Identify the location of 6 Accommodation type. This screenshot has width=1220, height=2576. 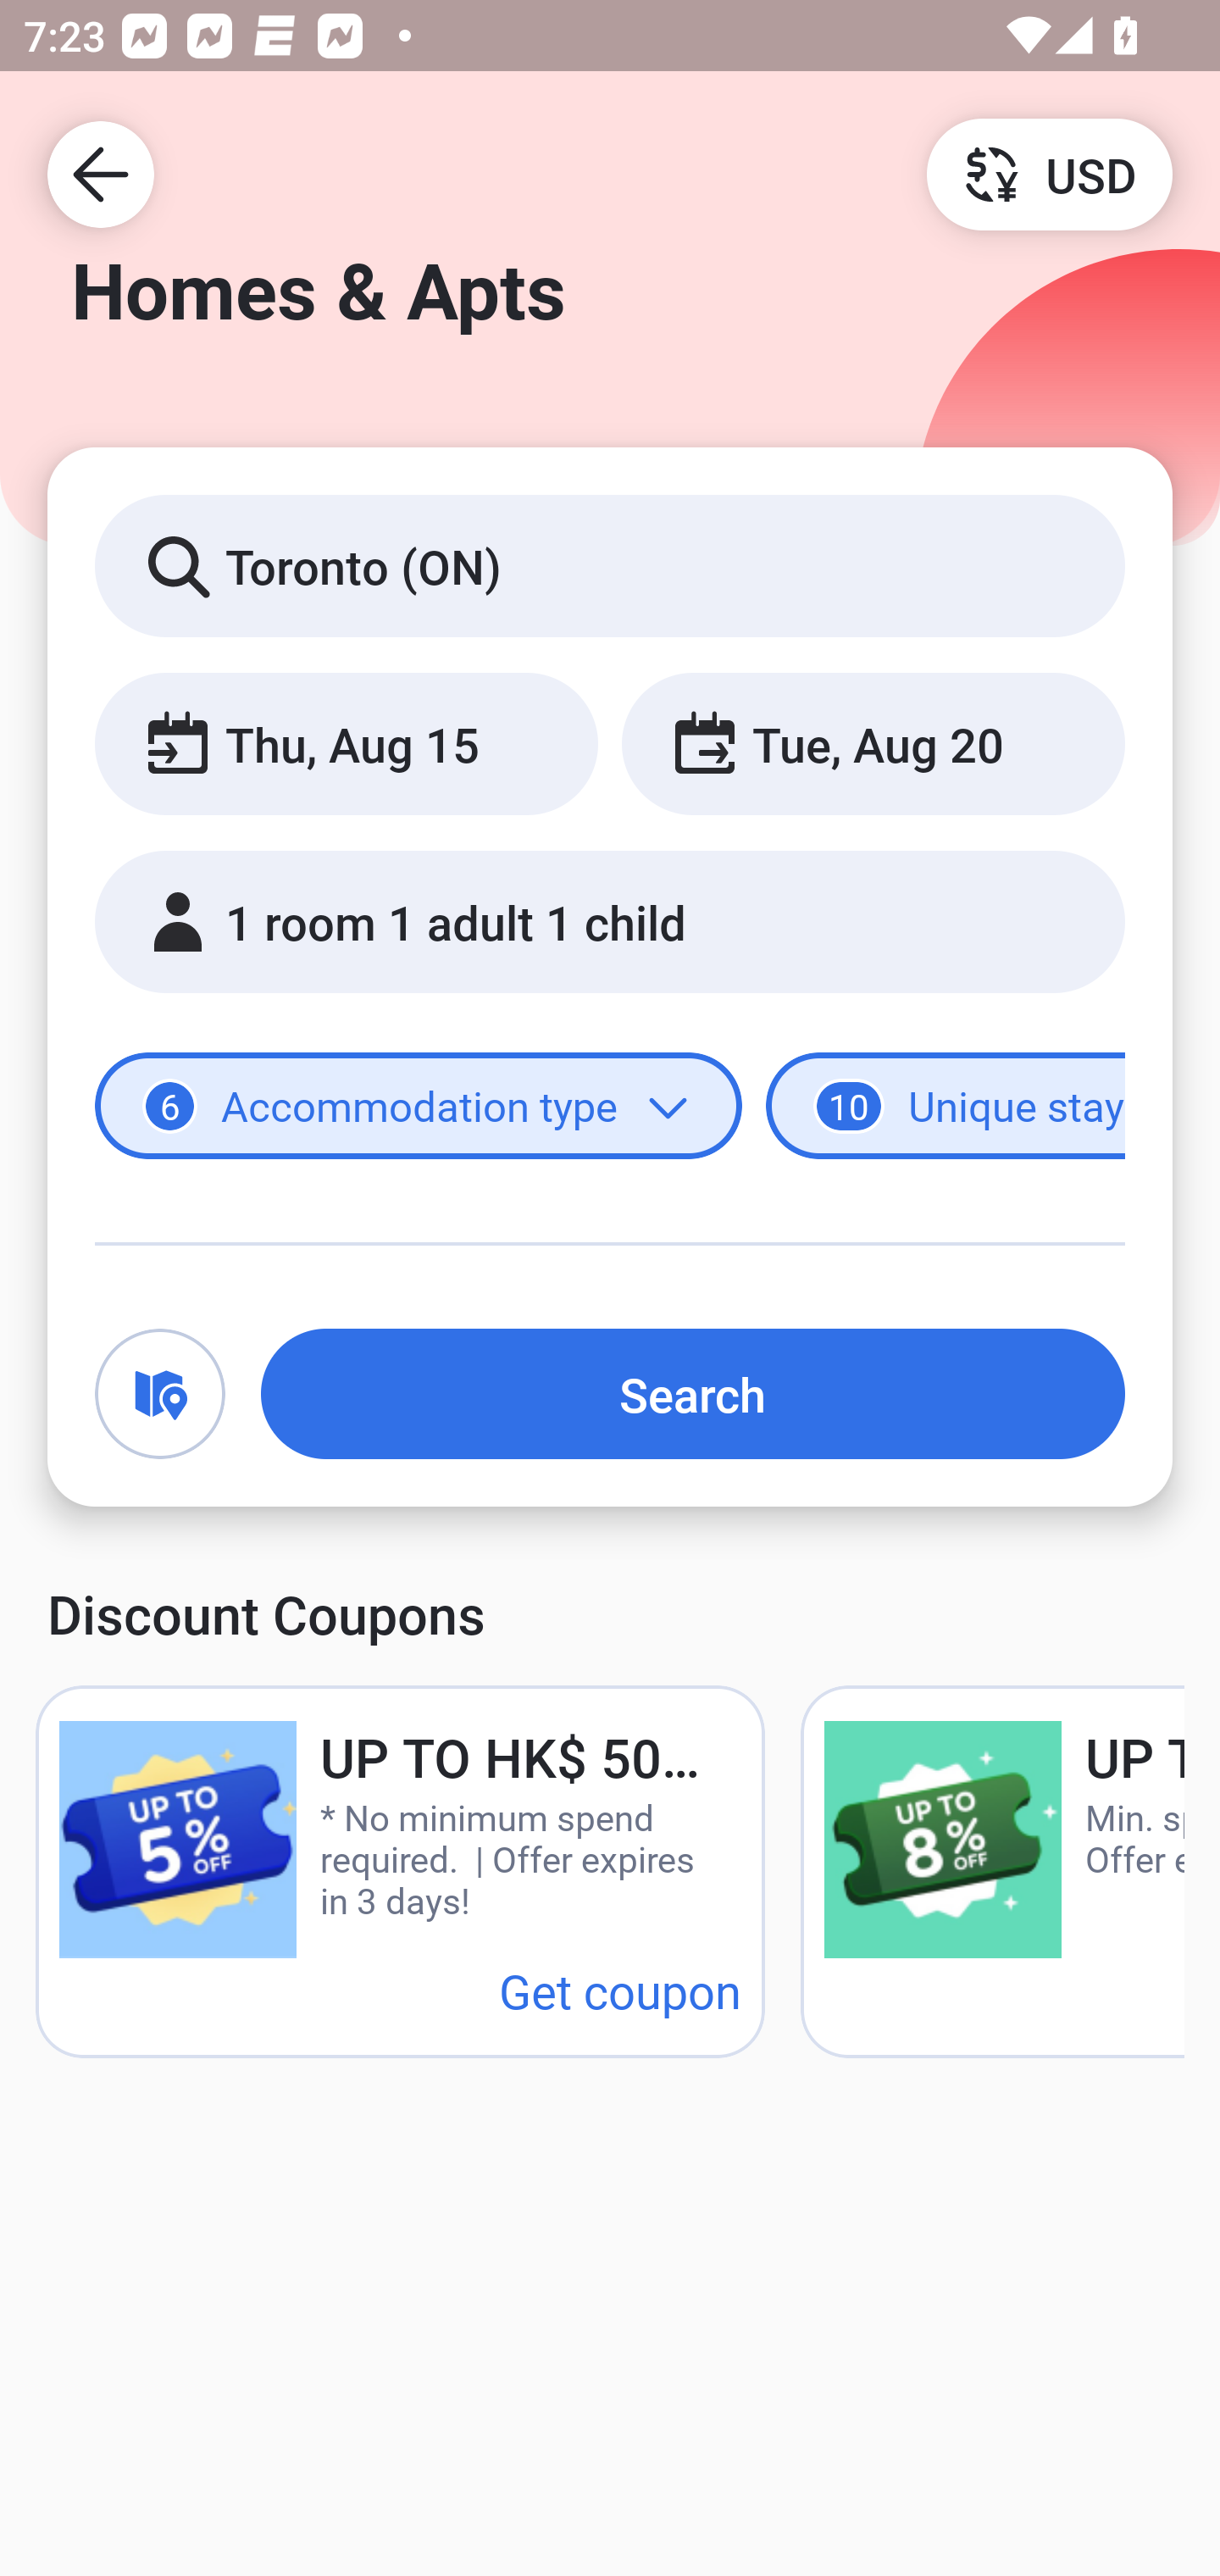
(419, 1107).